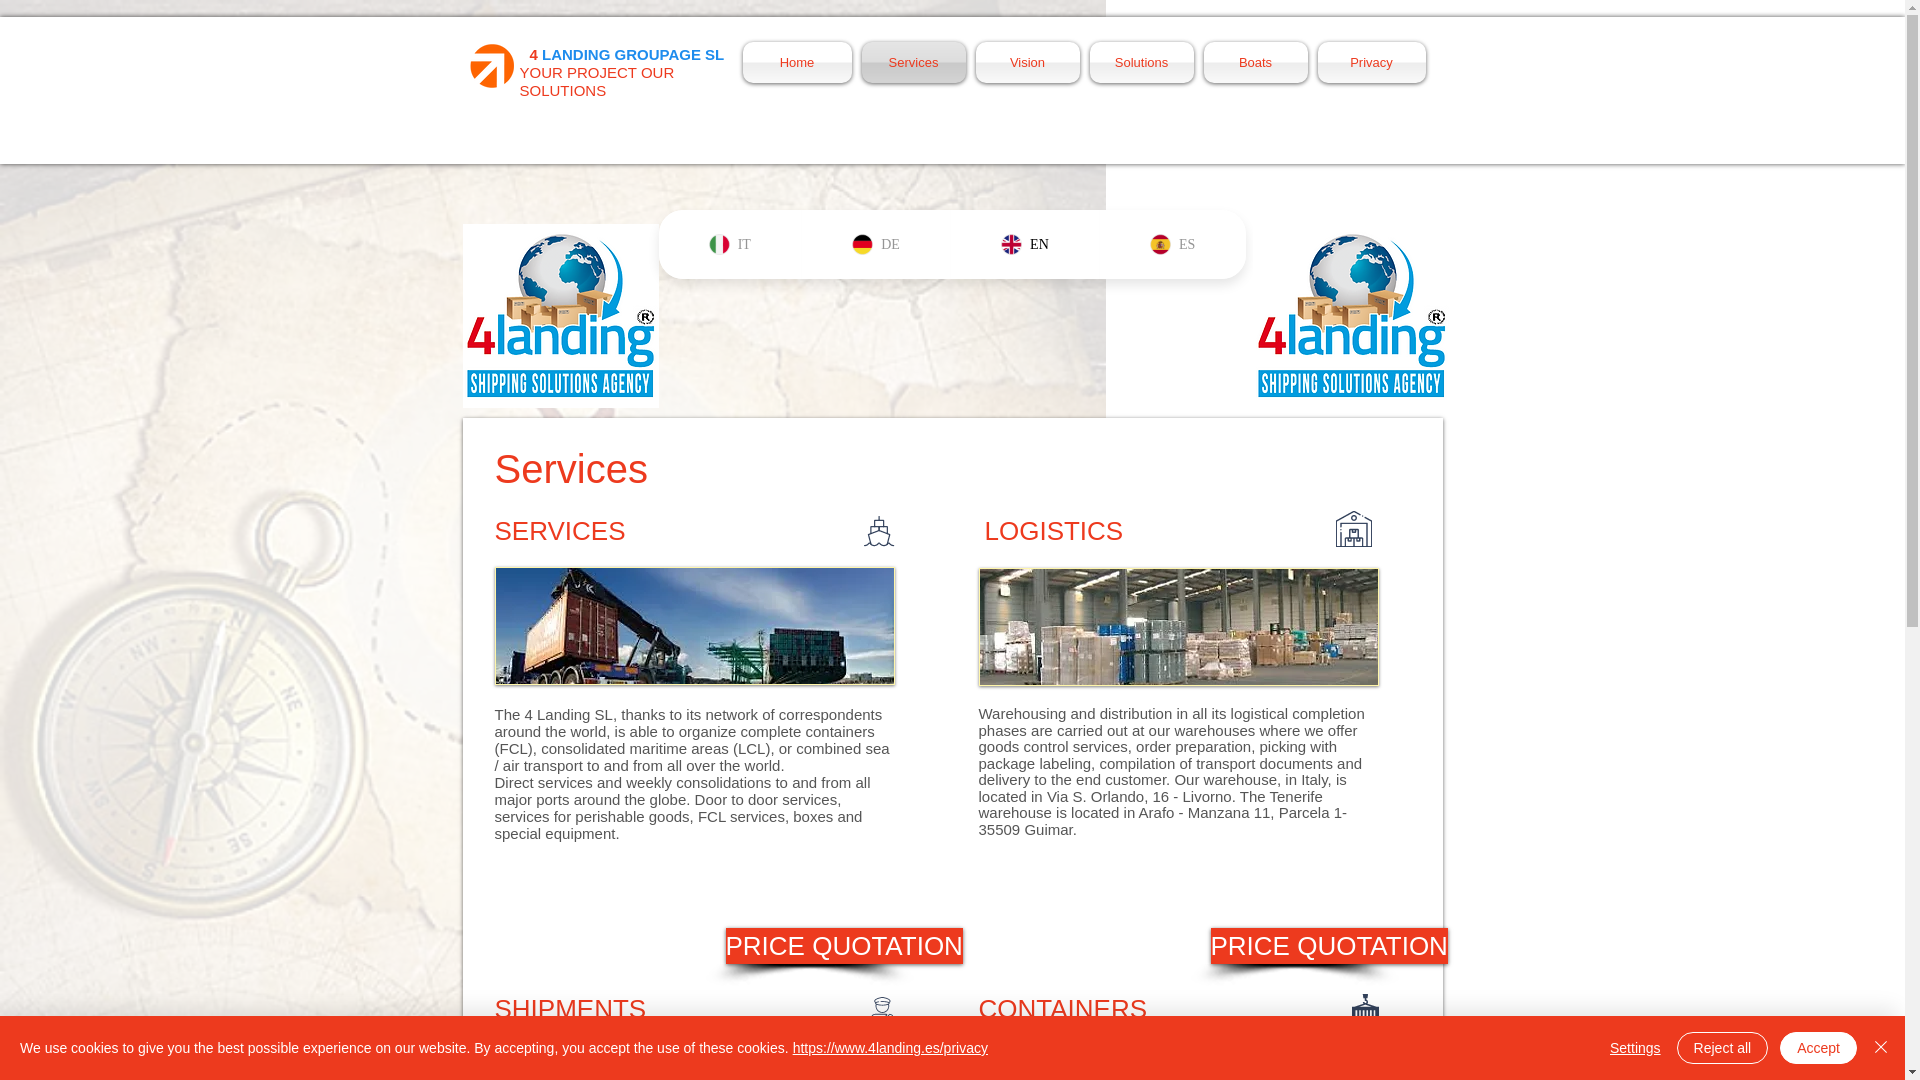  Describe the element at coordinates (844, 946) in the screenshot. I see `PRICE QUOTATION` at that location.